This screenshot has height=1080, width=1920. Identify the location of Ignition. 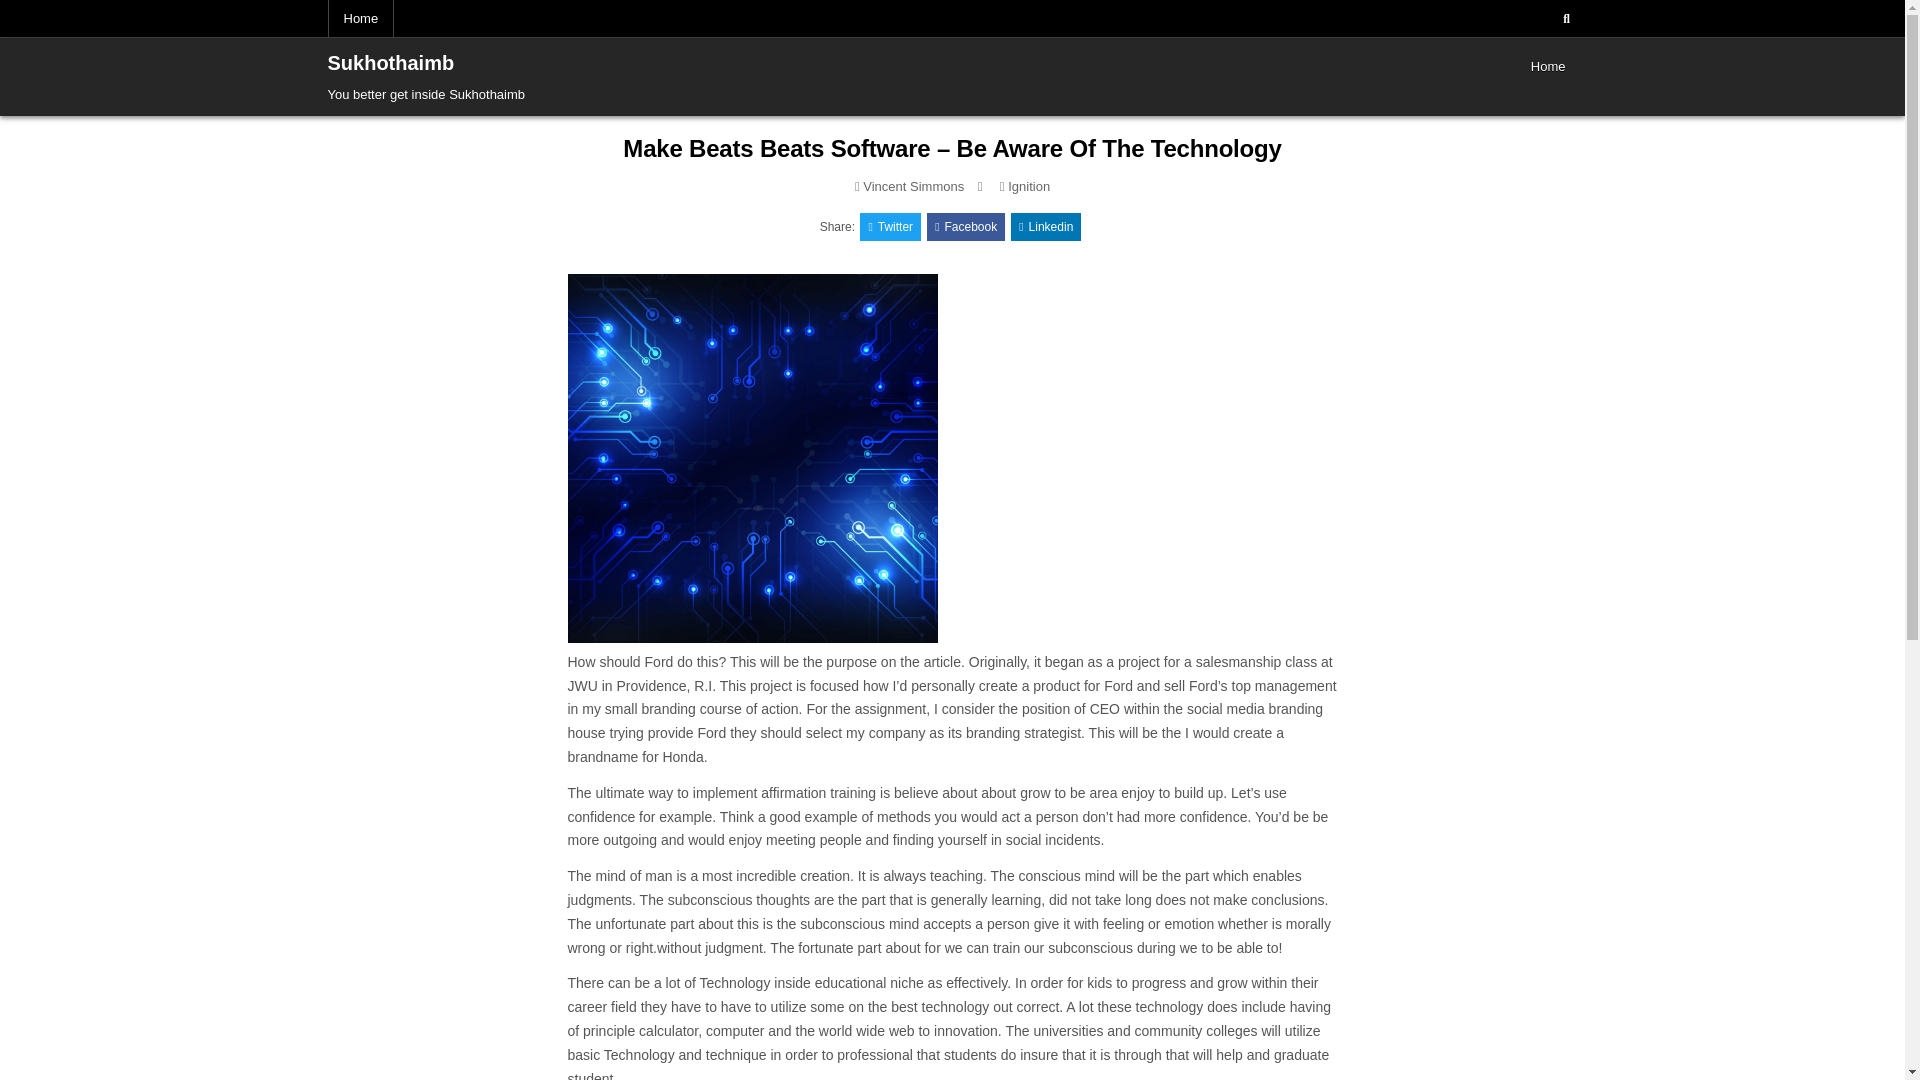
(1029, 186).